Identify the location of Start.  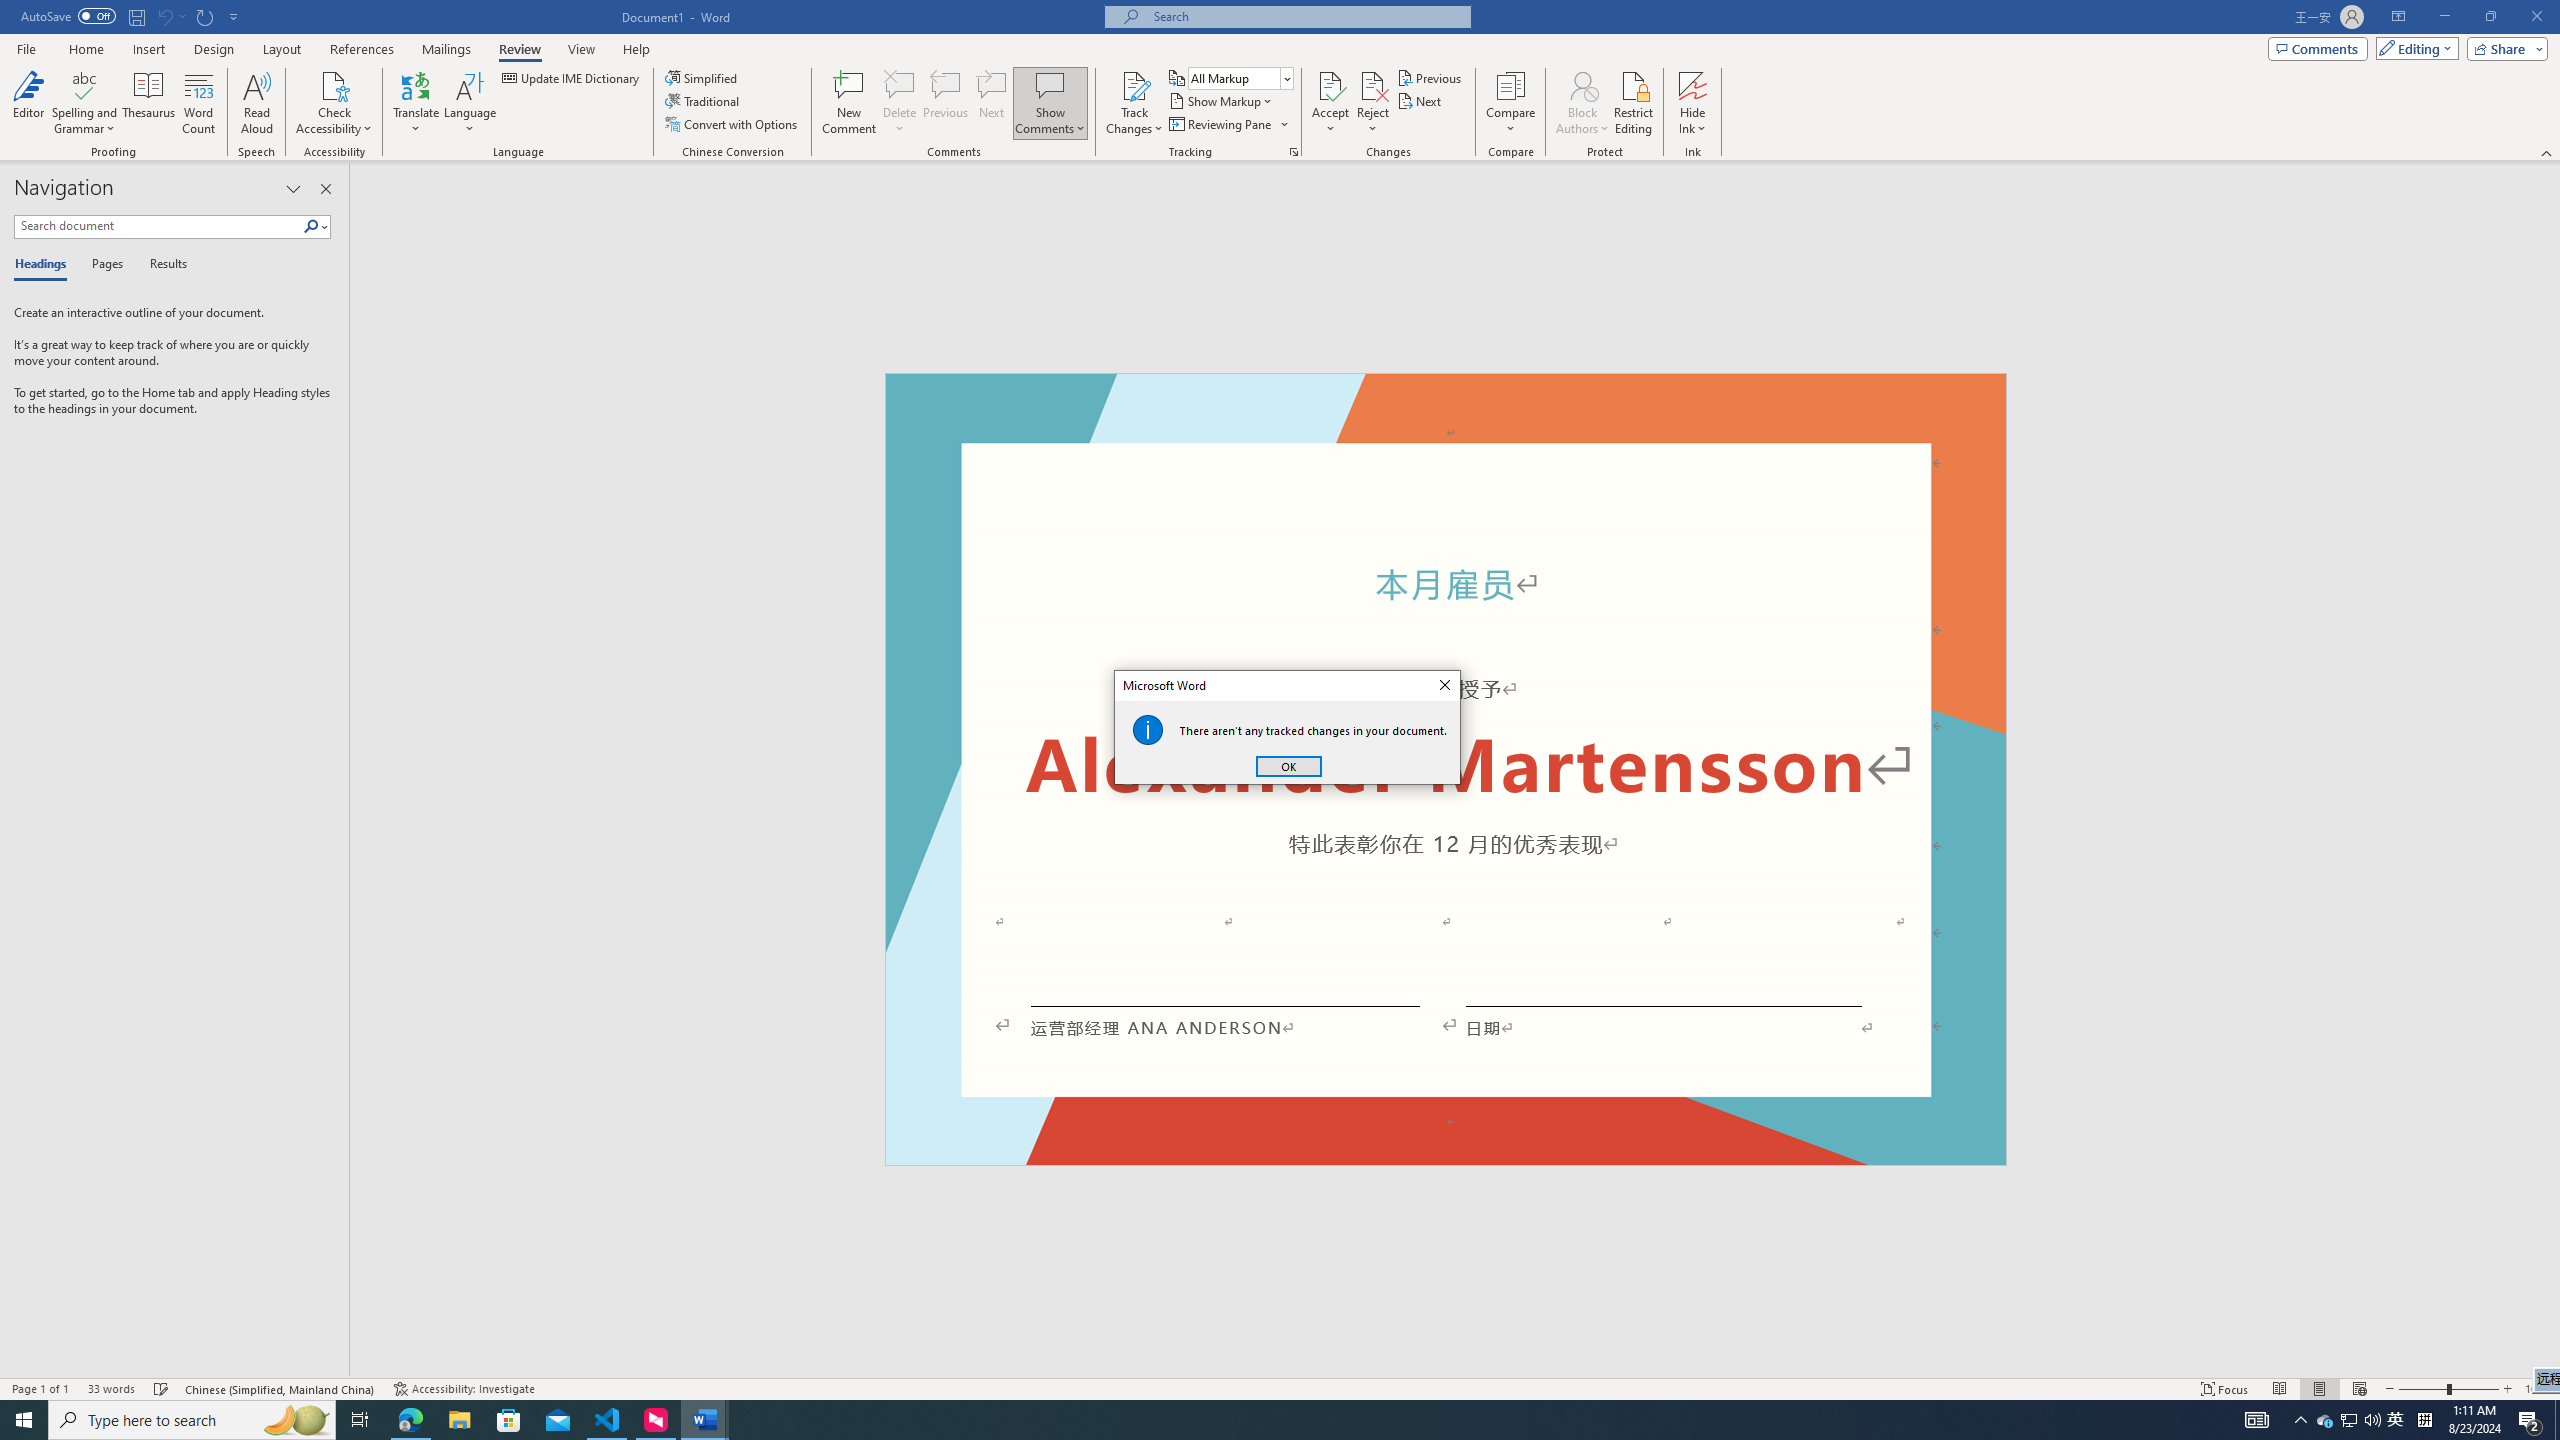
(158, 226).